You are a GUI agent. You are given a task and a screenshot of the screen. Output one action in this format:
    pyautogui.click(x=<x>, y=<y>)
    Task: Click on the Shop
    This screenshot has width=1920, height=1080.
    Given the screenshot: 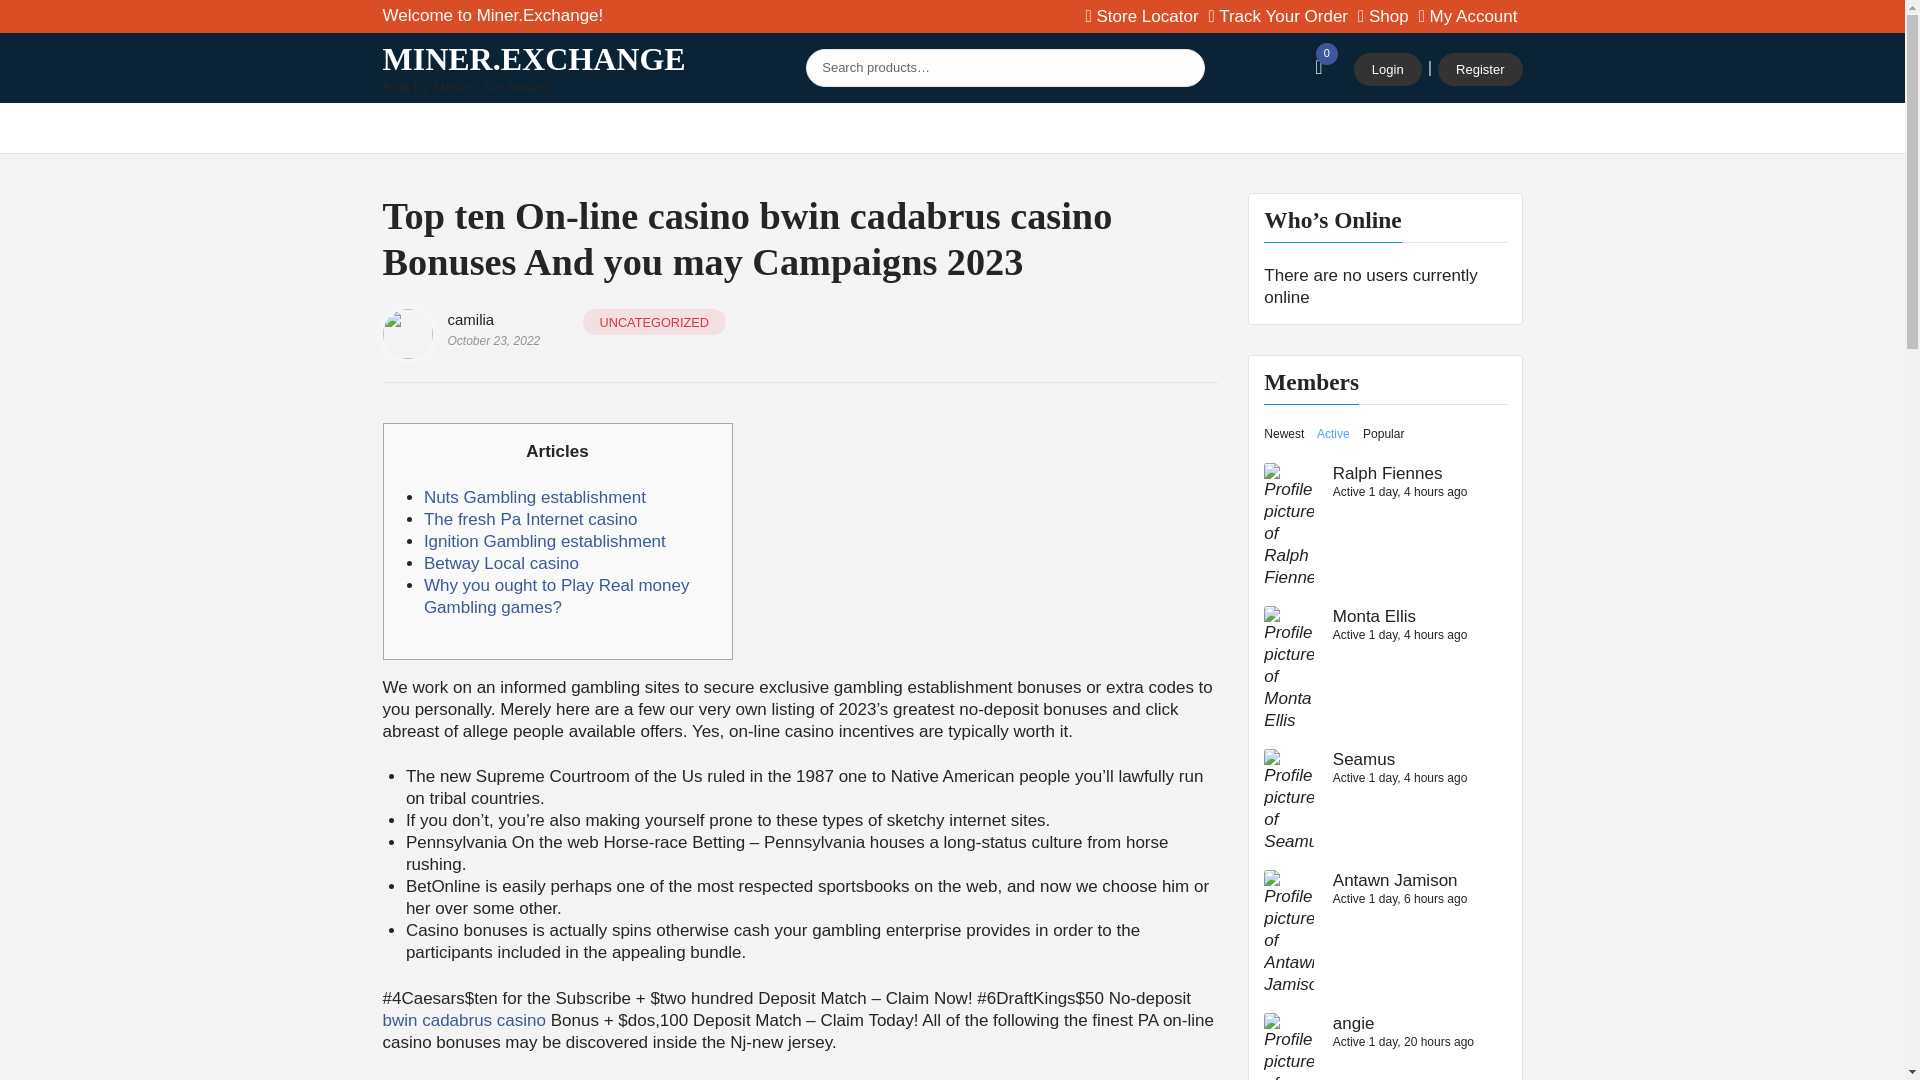 What is the action you would take?
    pyautogui.click(x=1383, y=17)
    